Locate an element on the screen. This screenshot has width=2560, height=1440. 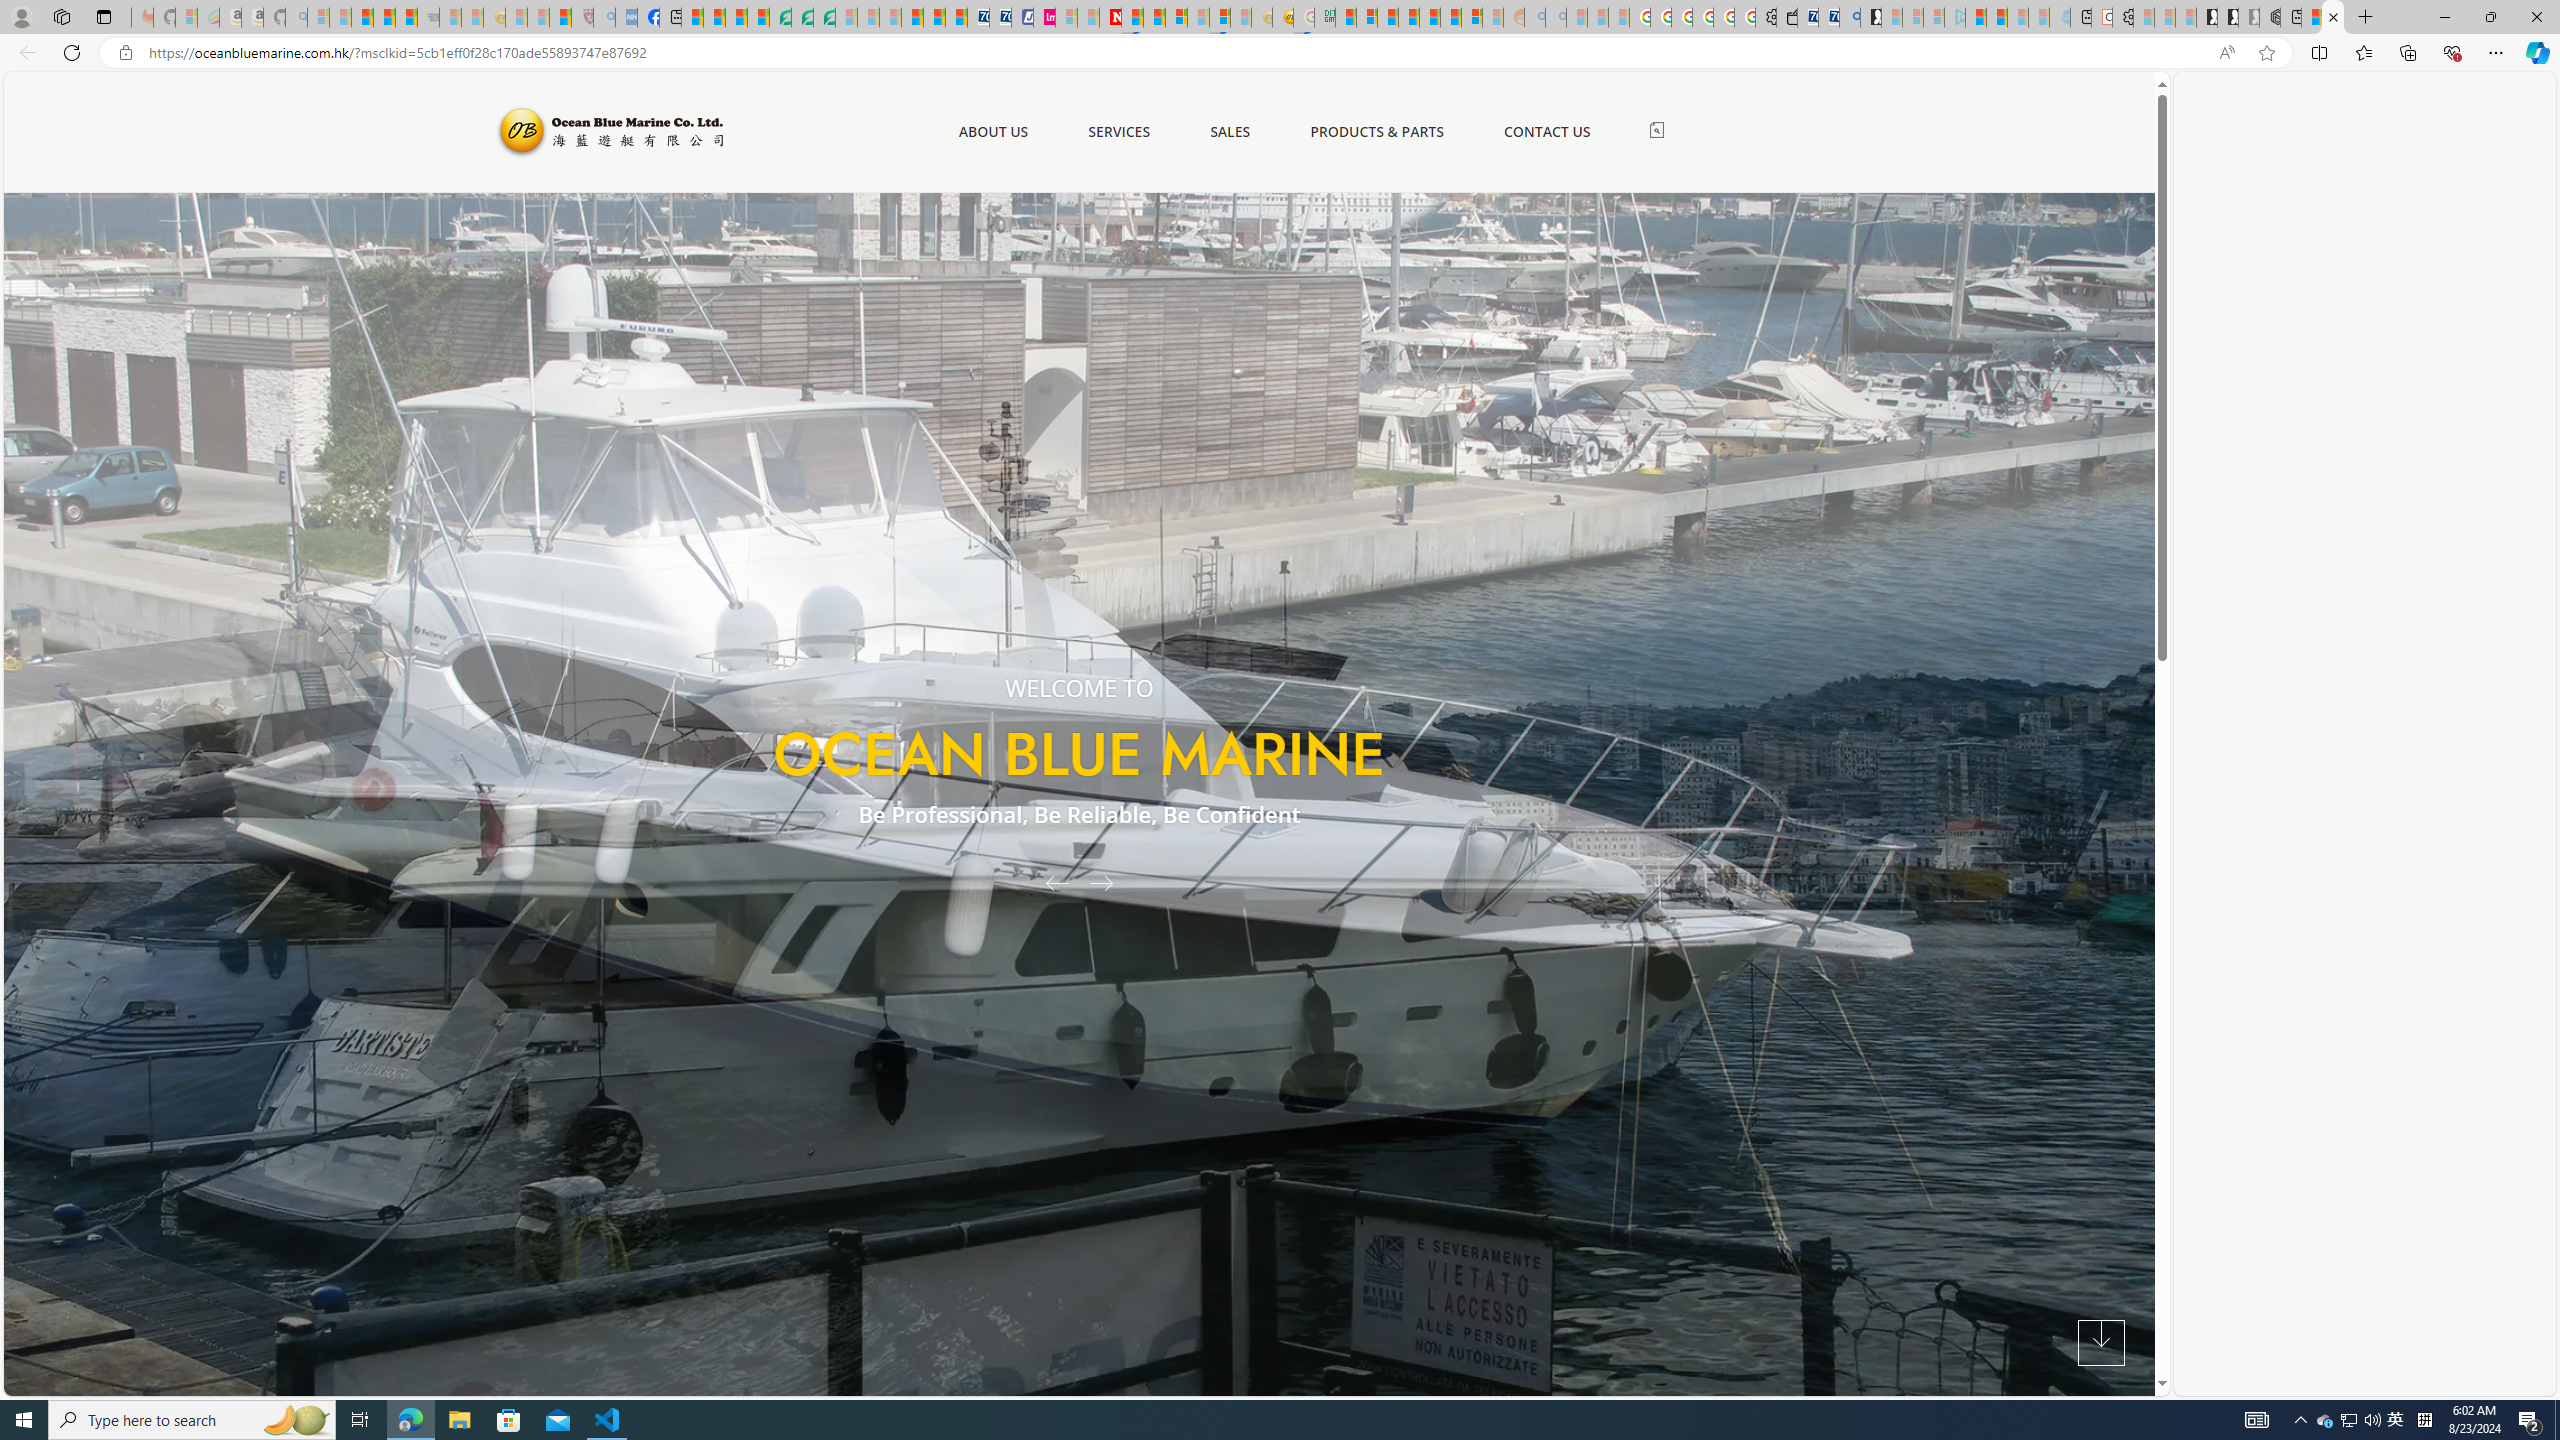
Cheap Hotels - Save70.com is located at coordinates (999, 17).